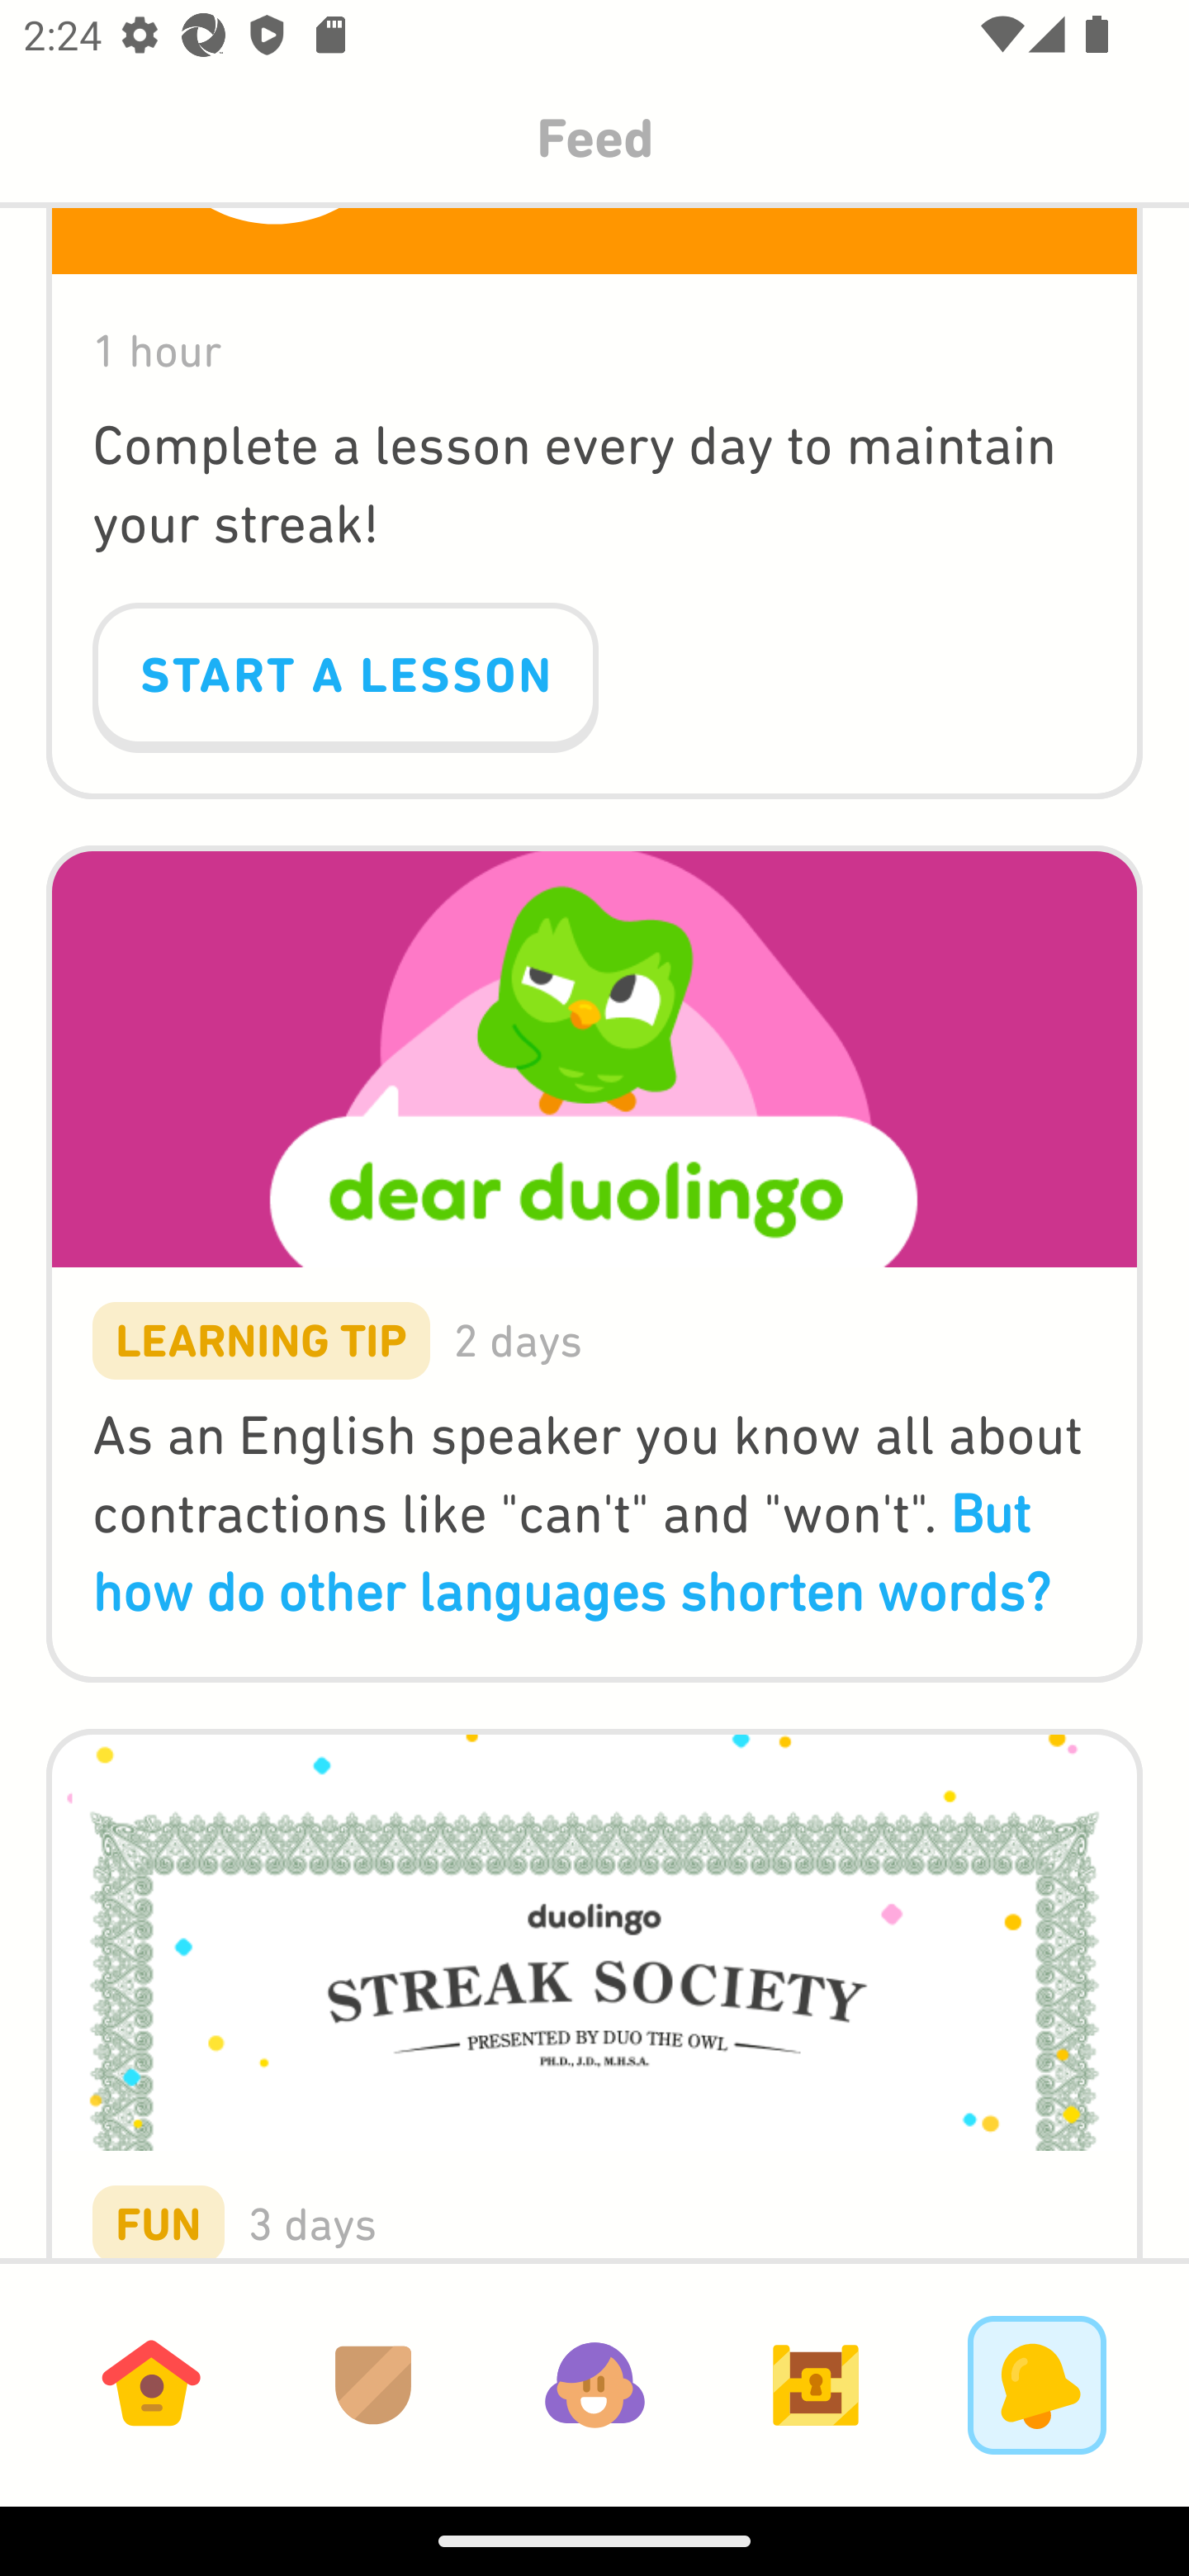 The width and height of the screenshot is (1189, 2576). Describe the element at coordinates (816, 2384) in the screenshot. I see `Goals Tab` at that location.